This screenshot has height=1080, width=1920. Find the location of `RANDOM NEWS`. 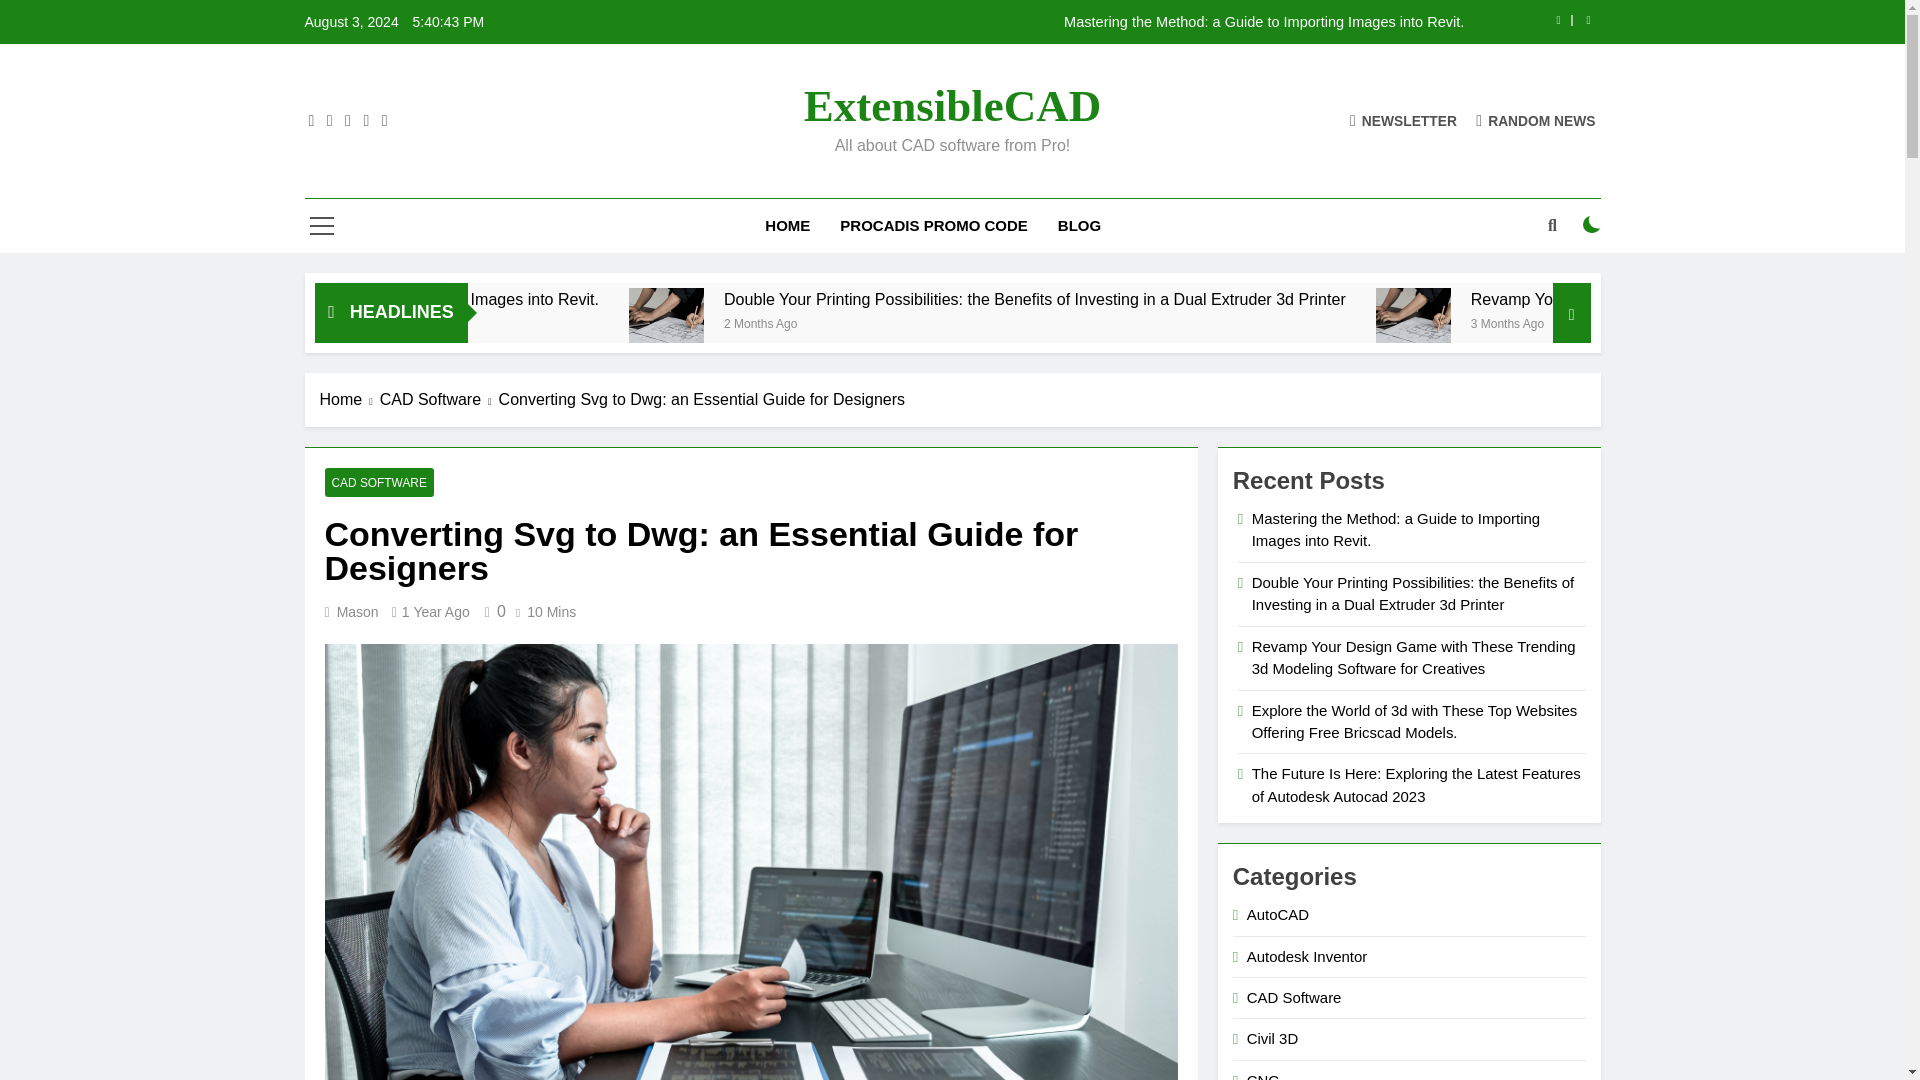

RANDOM NEWS is located at coordinates (1536, 120).